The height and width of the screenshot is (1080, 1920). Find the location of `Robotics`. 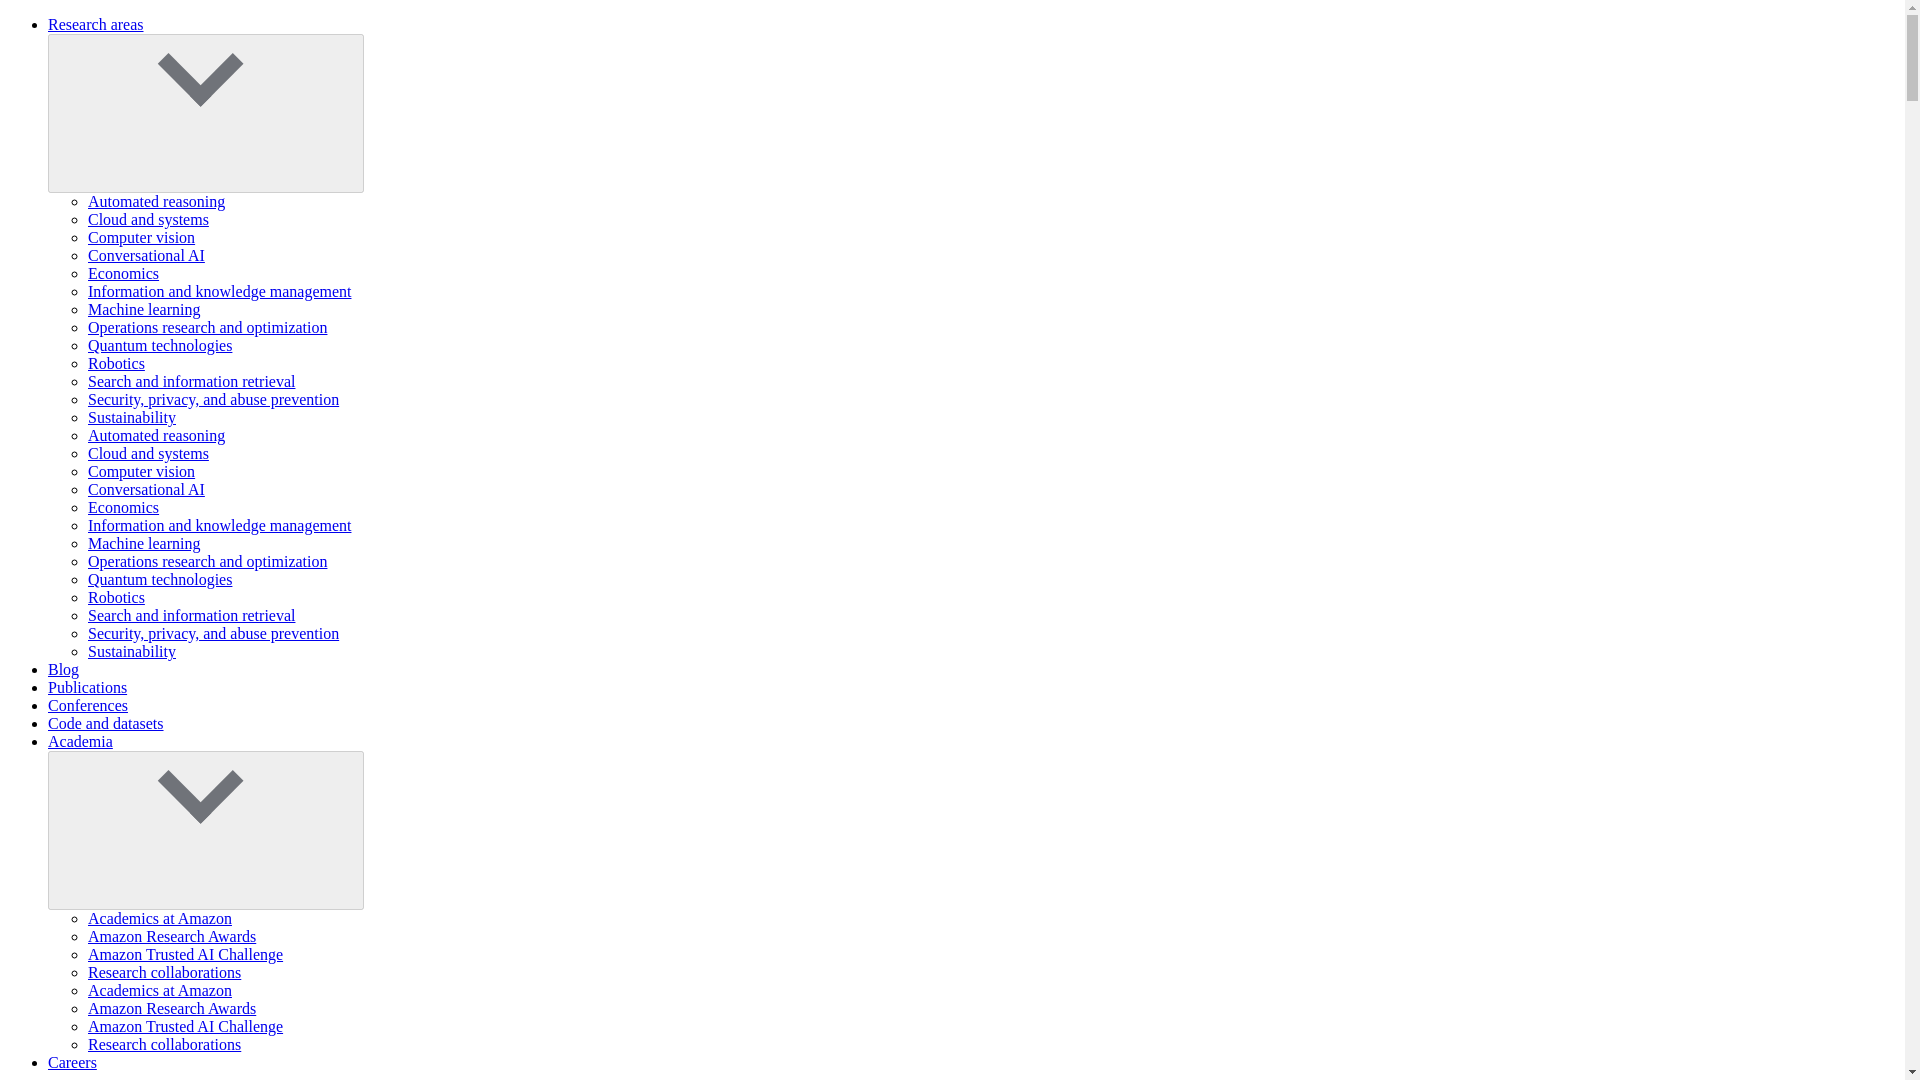

Robotics is located at coordinates (116, 596).